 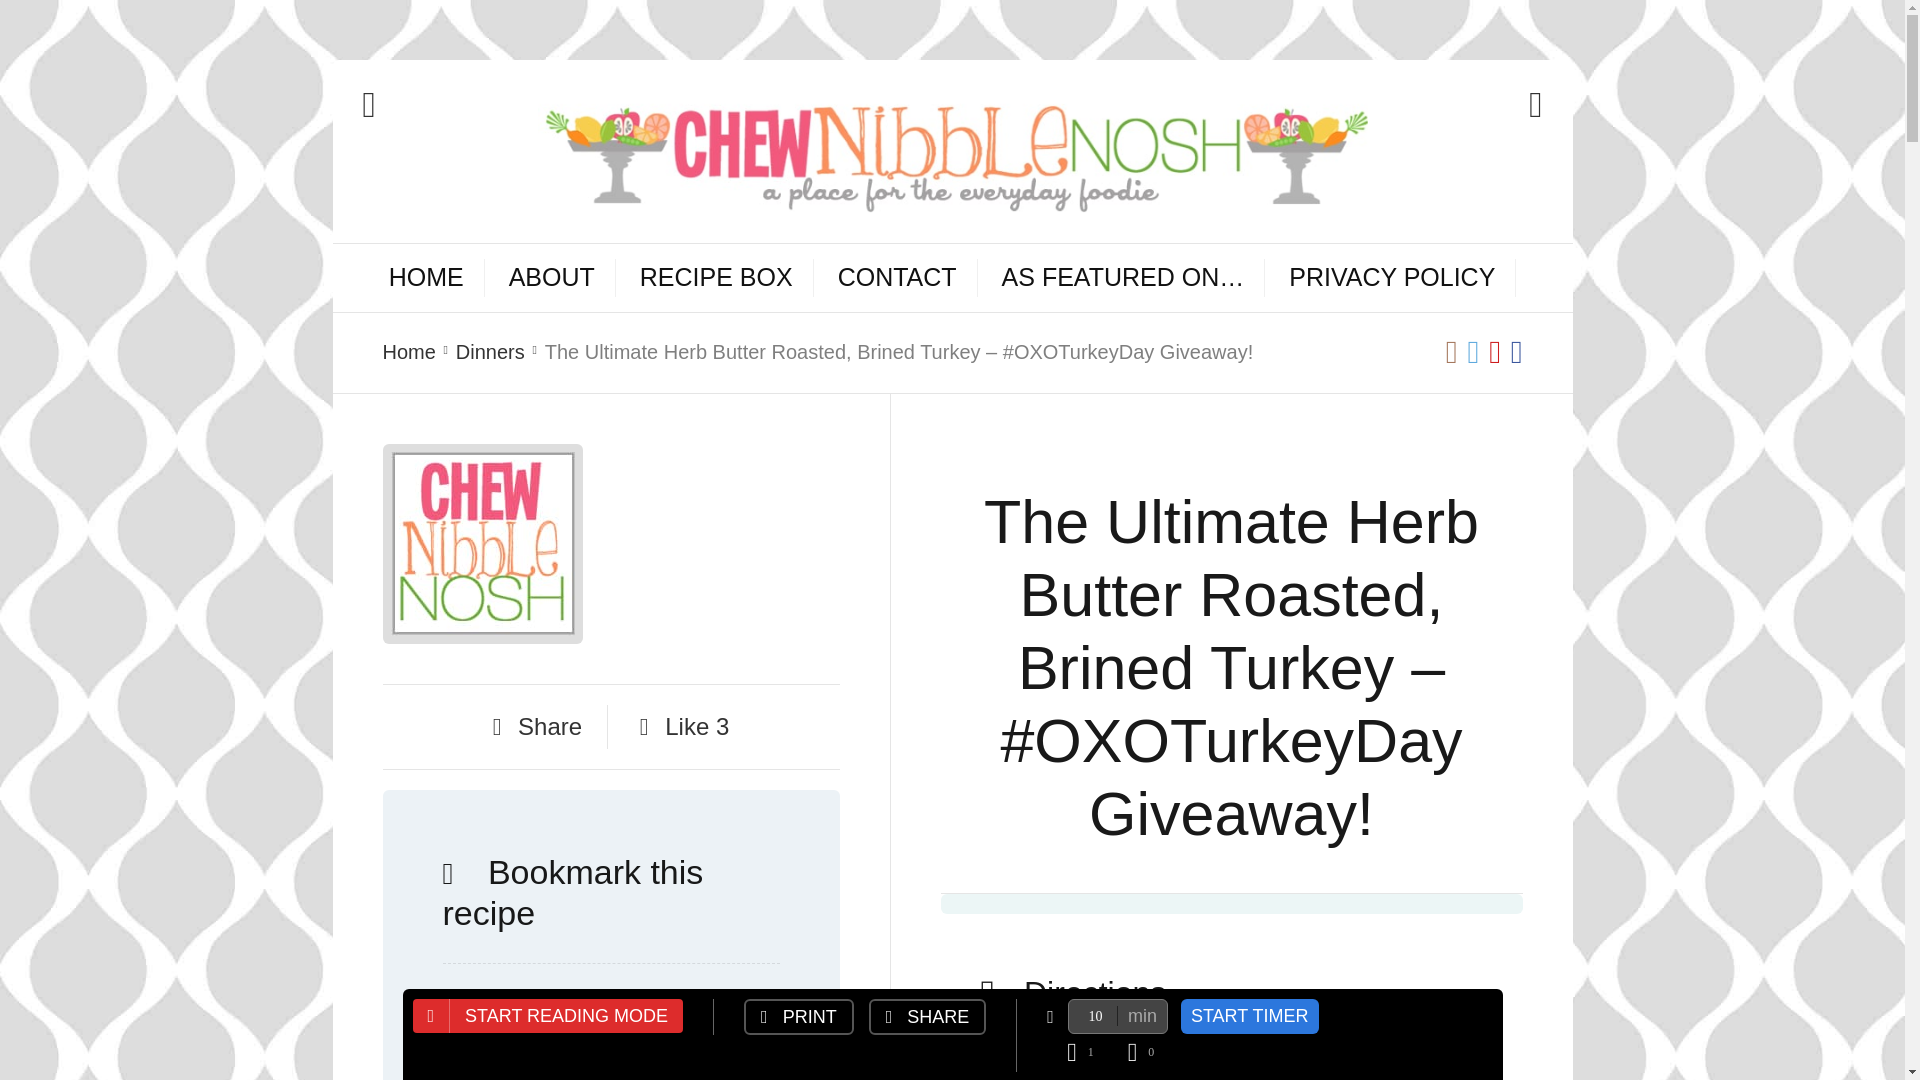 What do you see at coordinates (799, 1016) in the screenshot?
I see `PRINT` at bounding box center [799, 1016].